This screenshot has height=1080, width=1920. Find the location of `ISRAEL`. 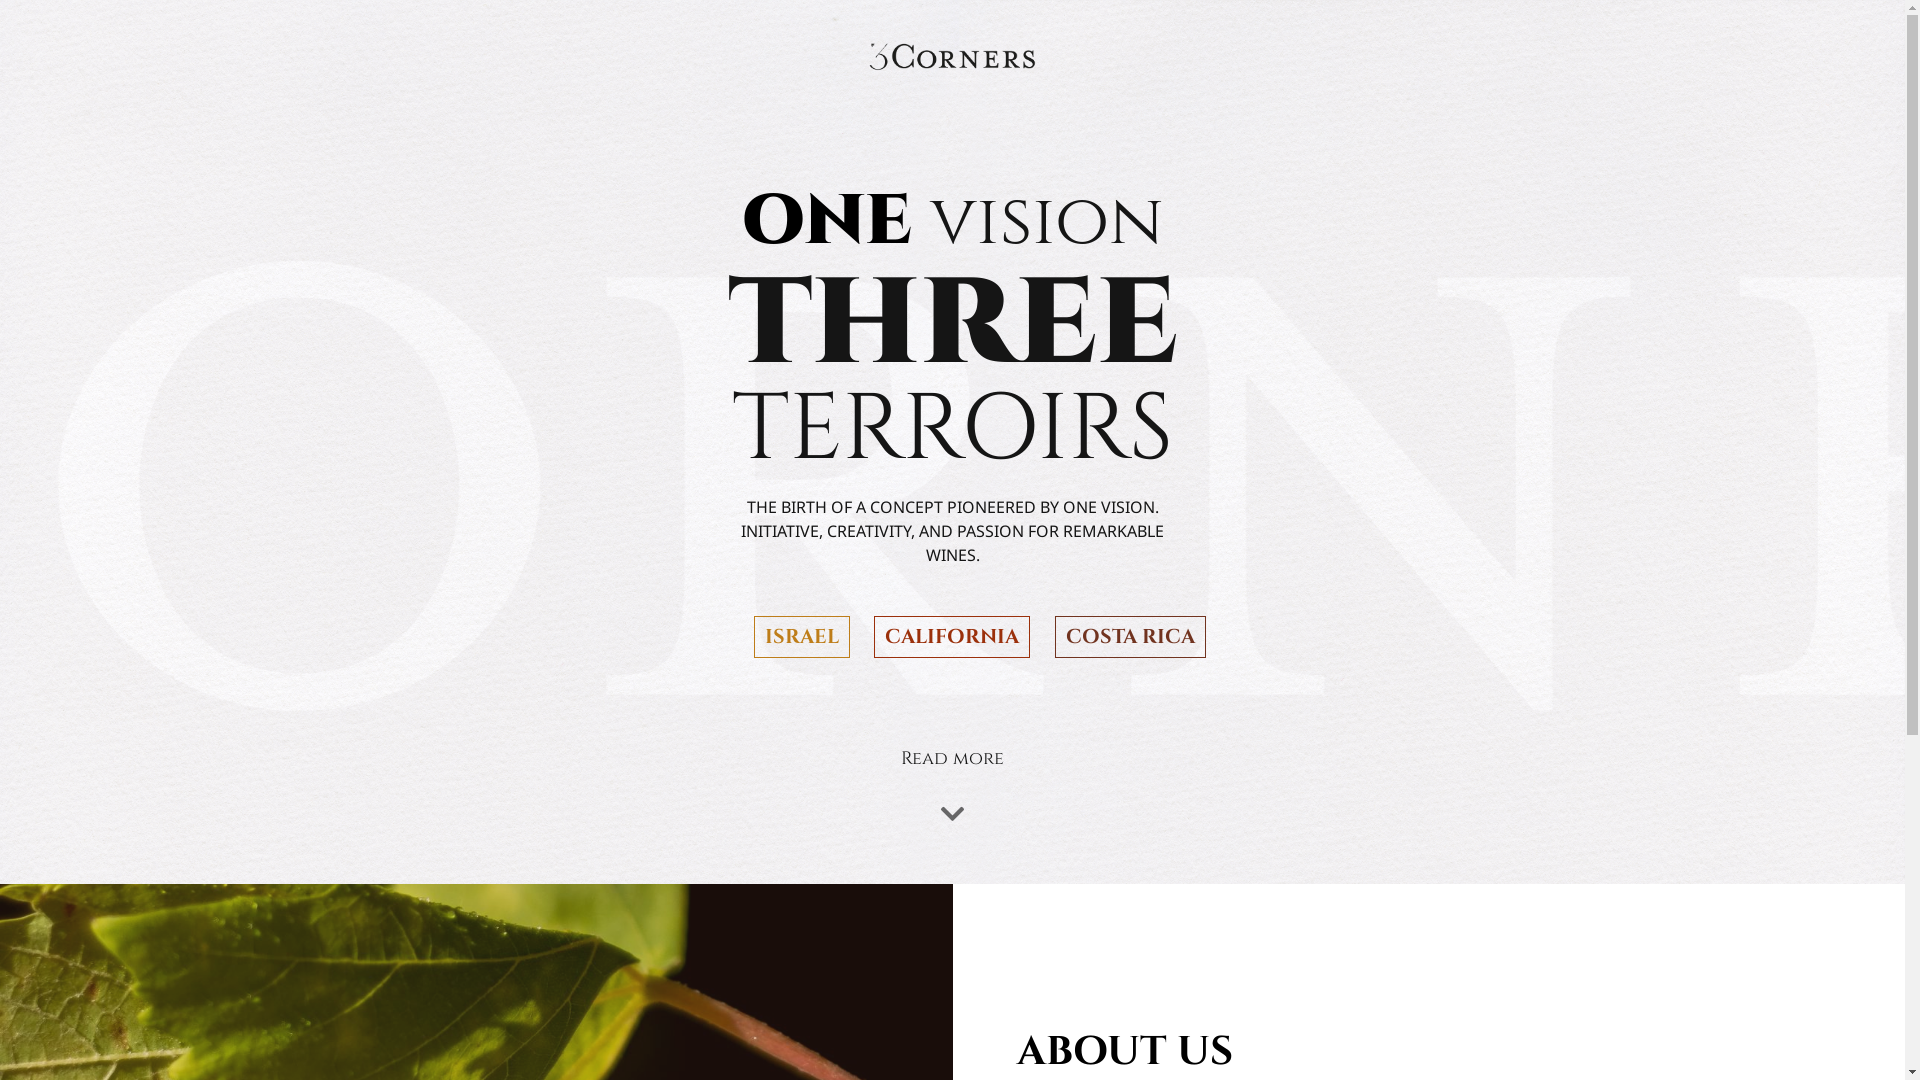

ISRAEL is located at coordinates (802, 637).